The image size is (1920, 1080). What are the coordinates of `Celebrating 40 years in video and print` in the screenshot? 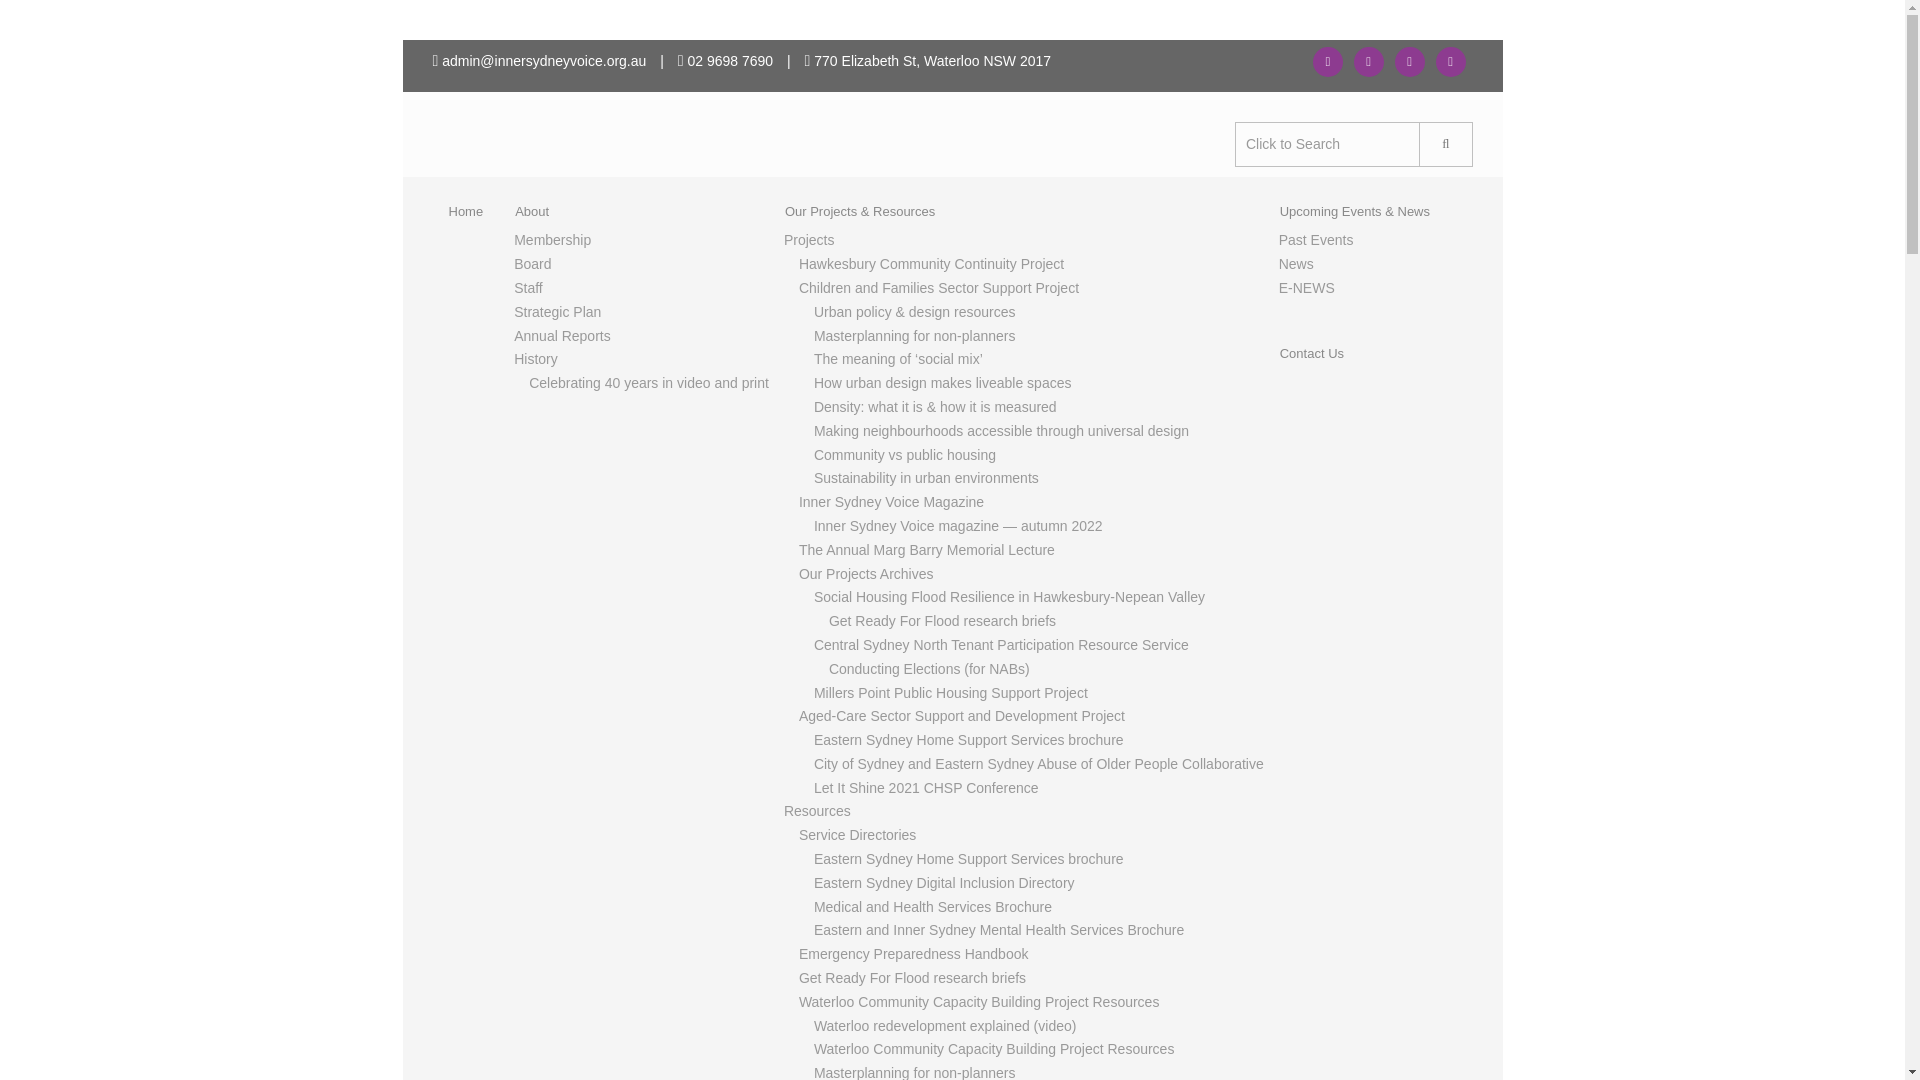 It's located at (649, 382).